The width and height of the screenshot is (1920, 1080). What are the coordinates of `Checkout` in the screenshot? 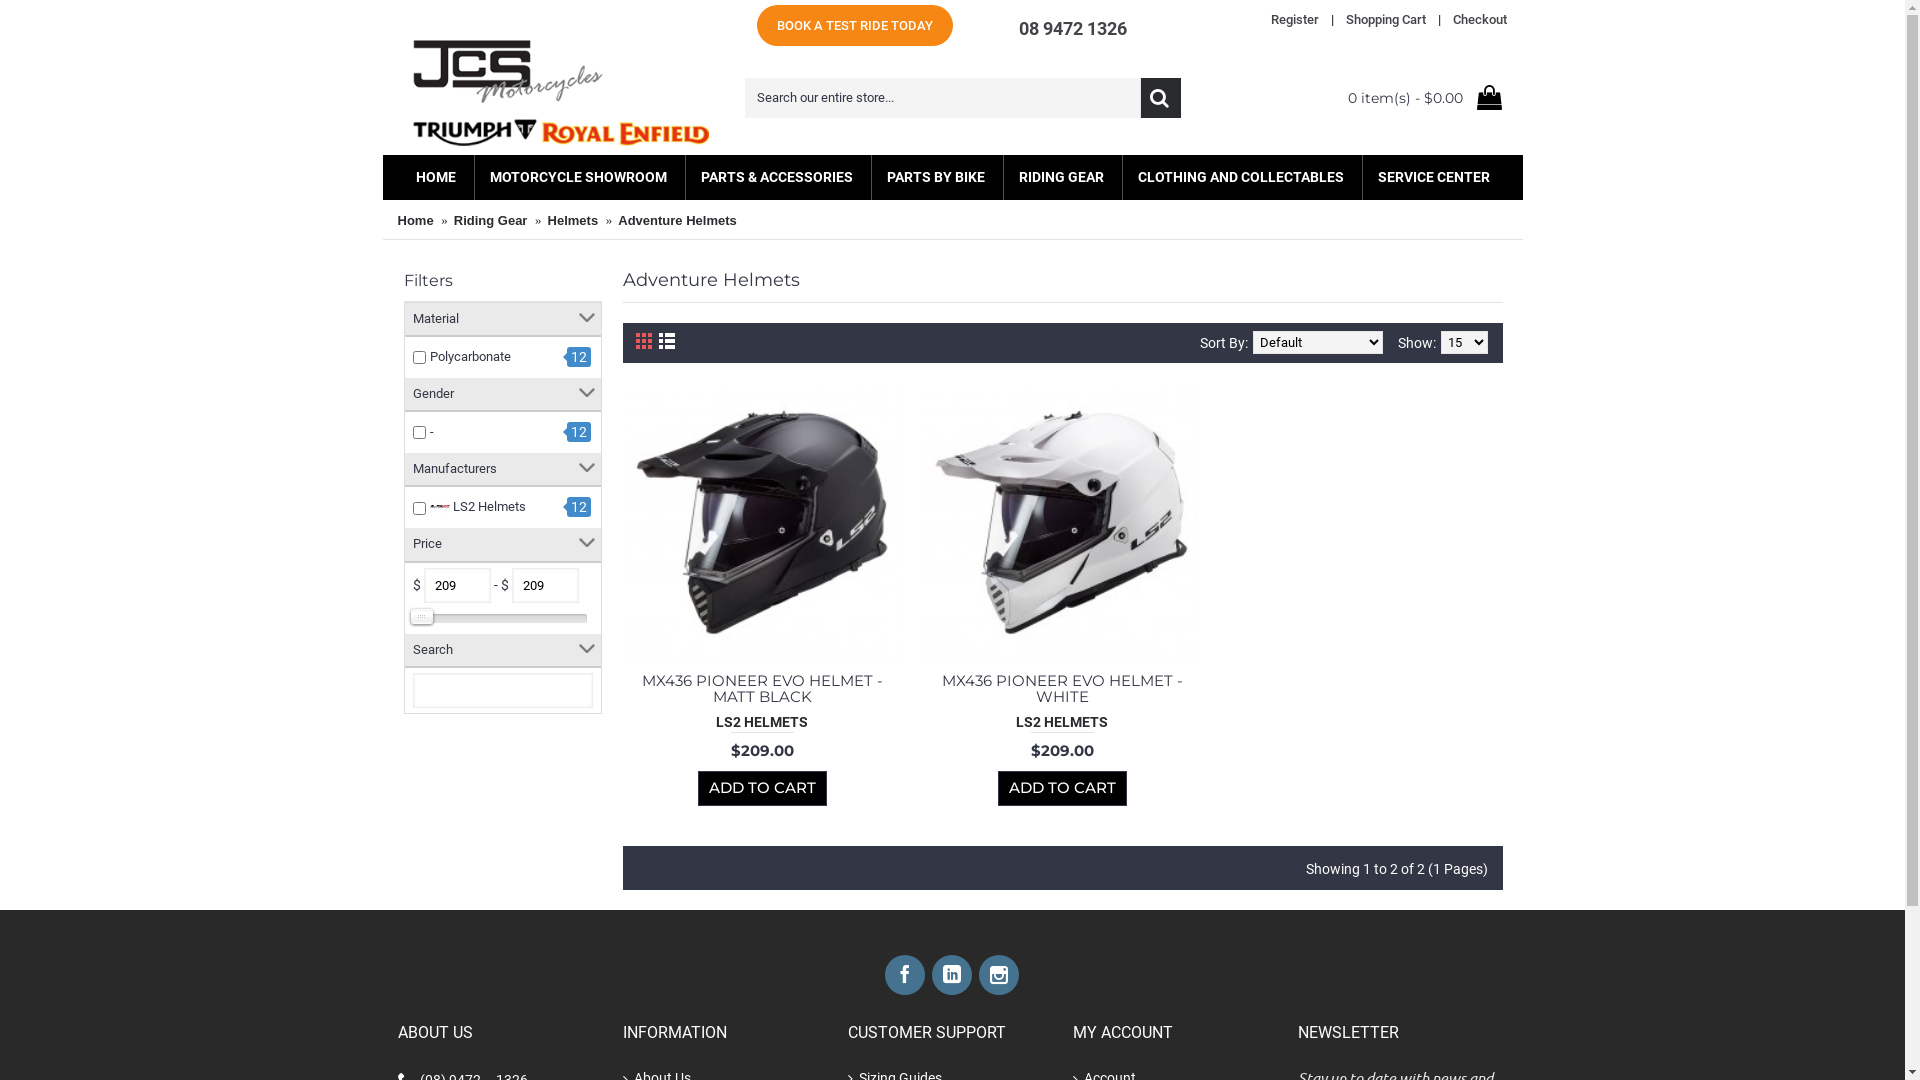 It's located at (1479, 20).